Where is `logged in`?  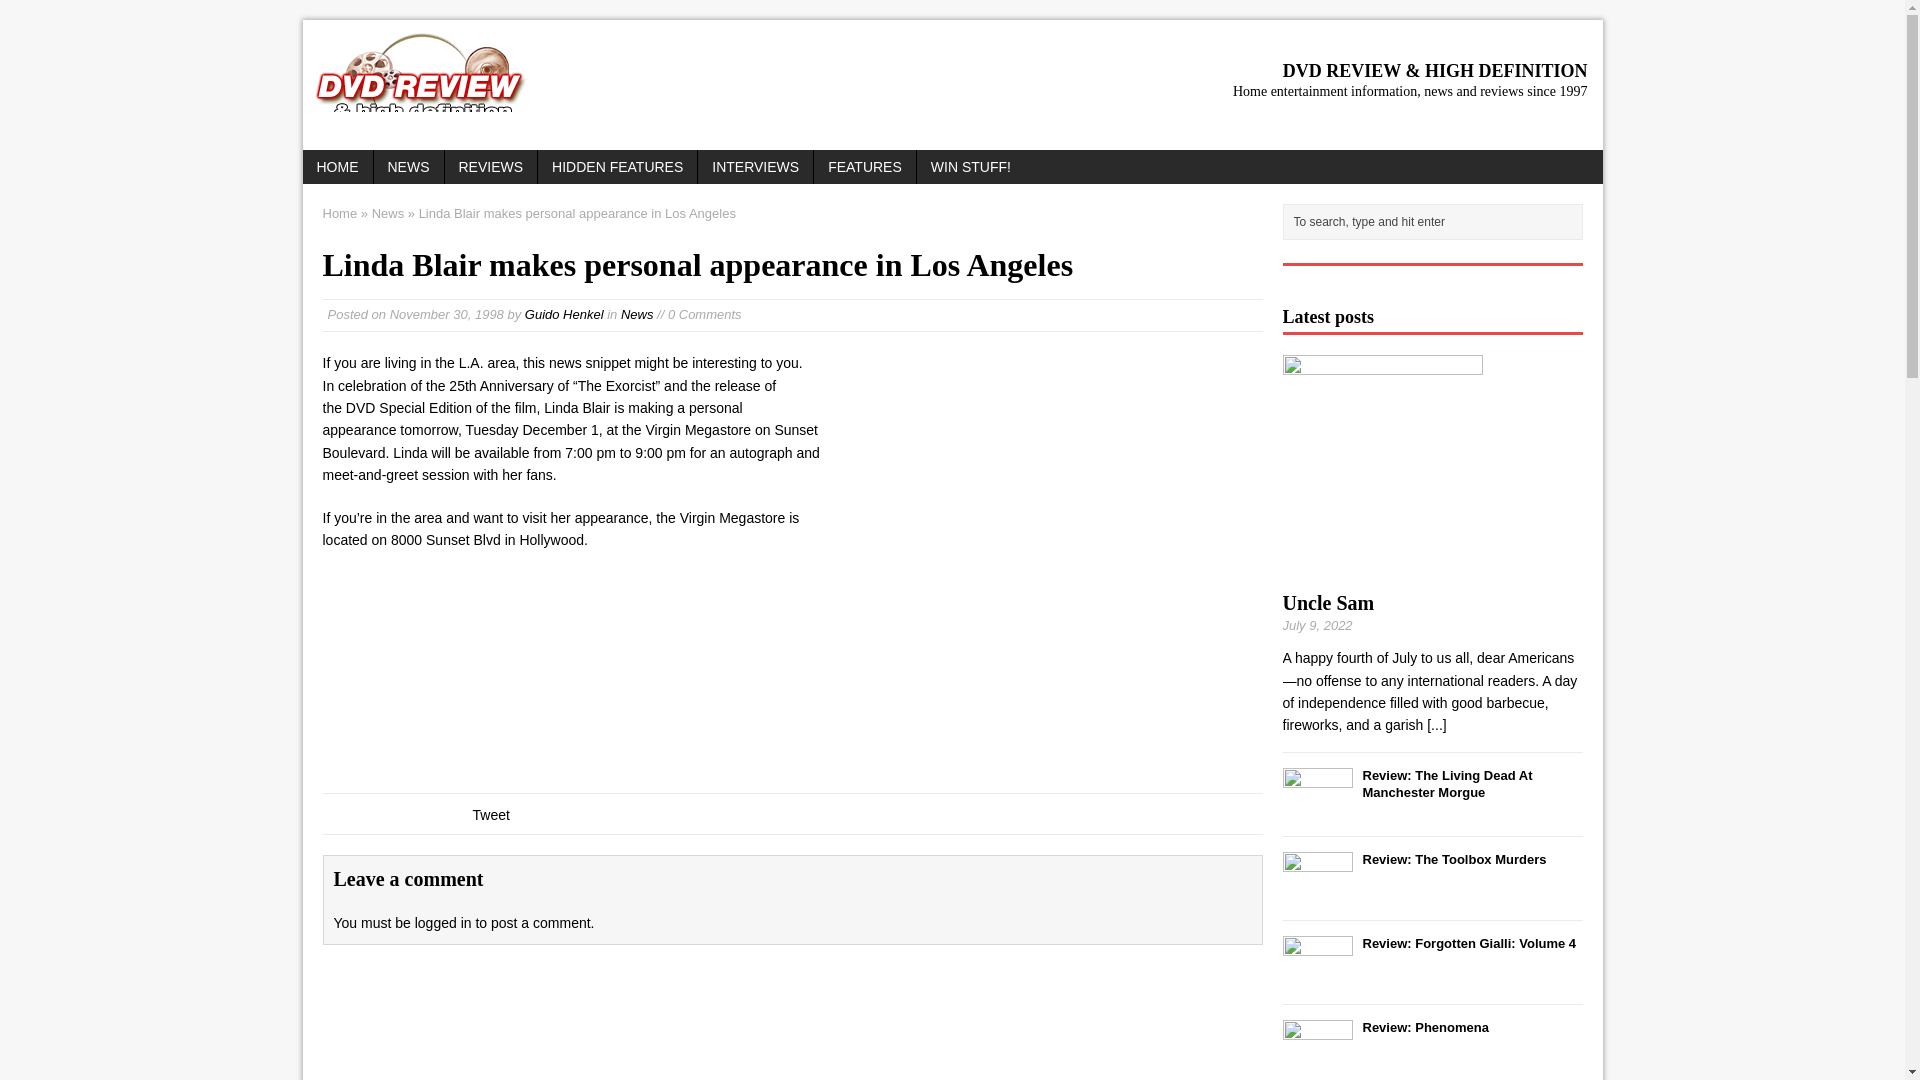
logged in is located at coordinates (443, 922).